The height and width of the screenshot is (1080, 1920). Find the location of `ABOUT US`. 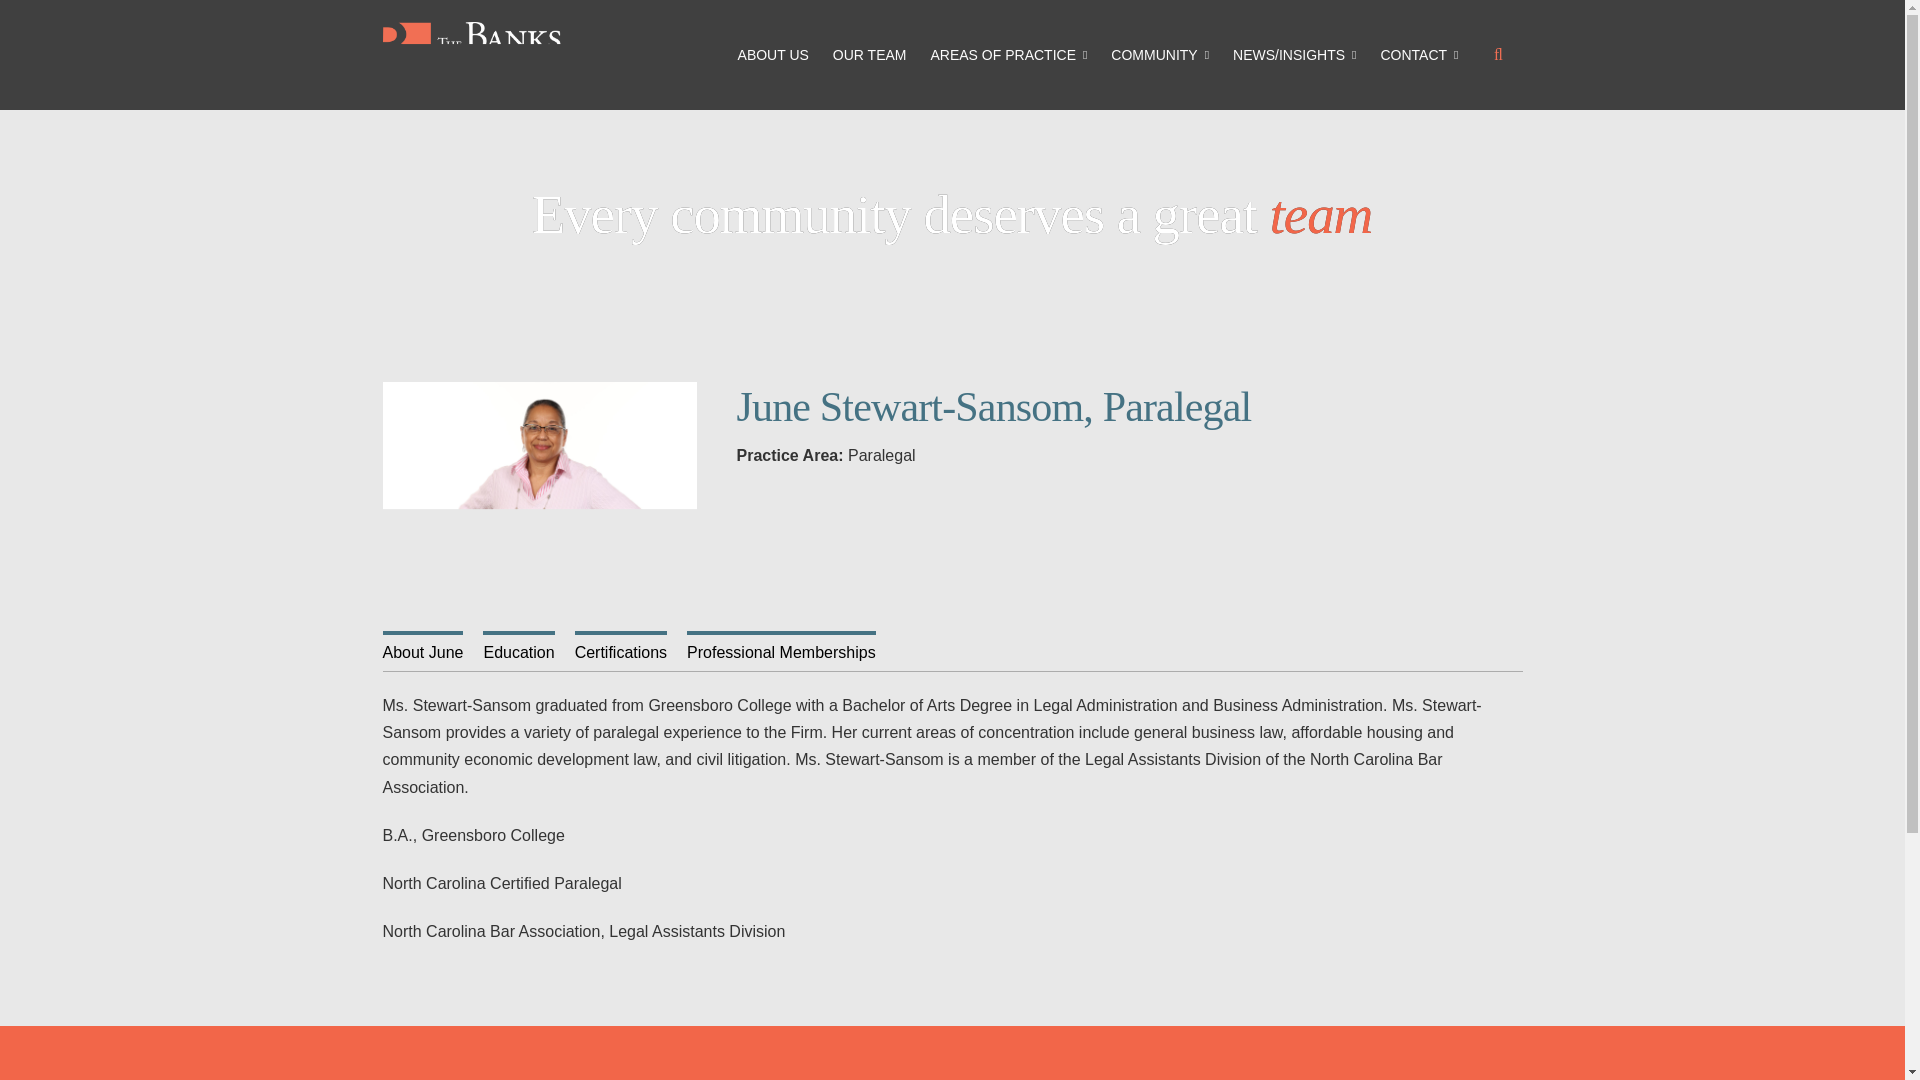

ABOUT US is located at coordinates (777, 54).